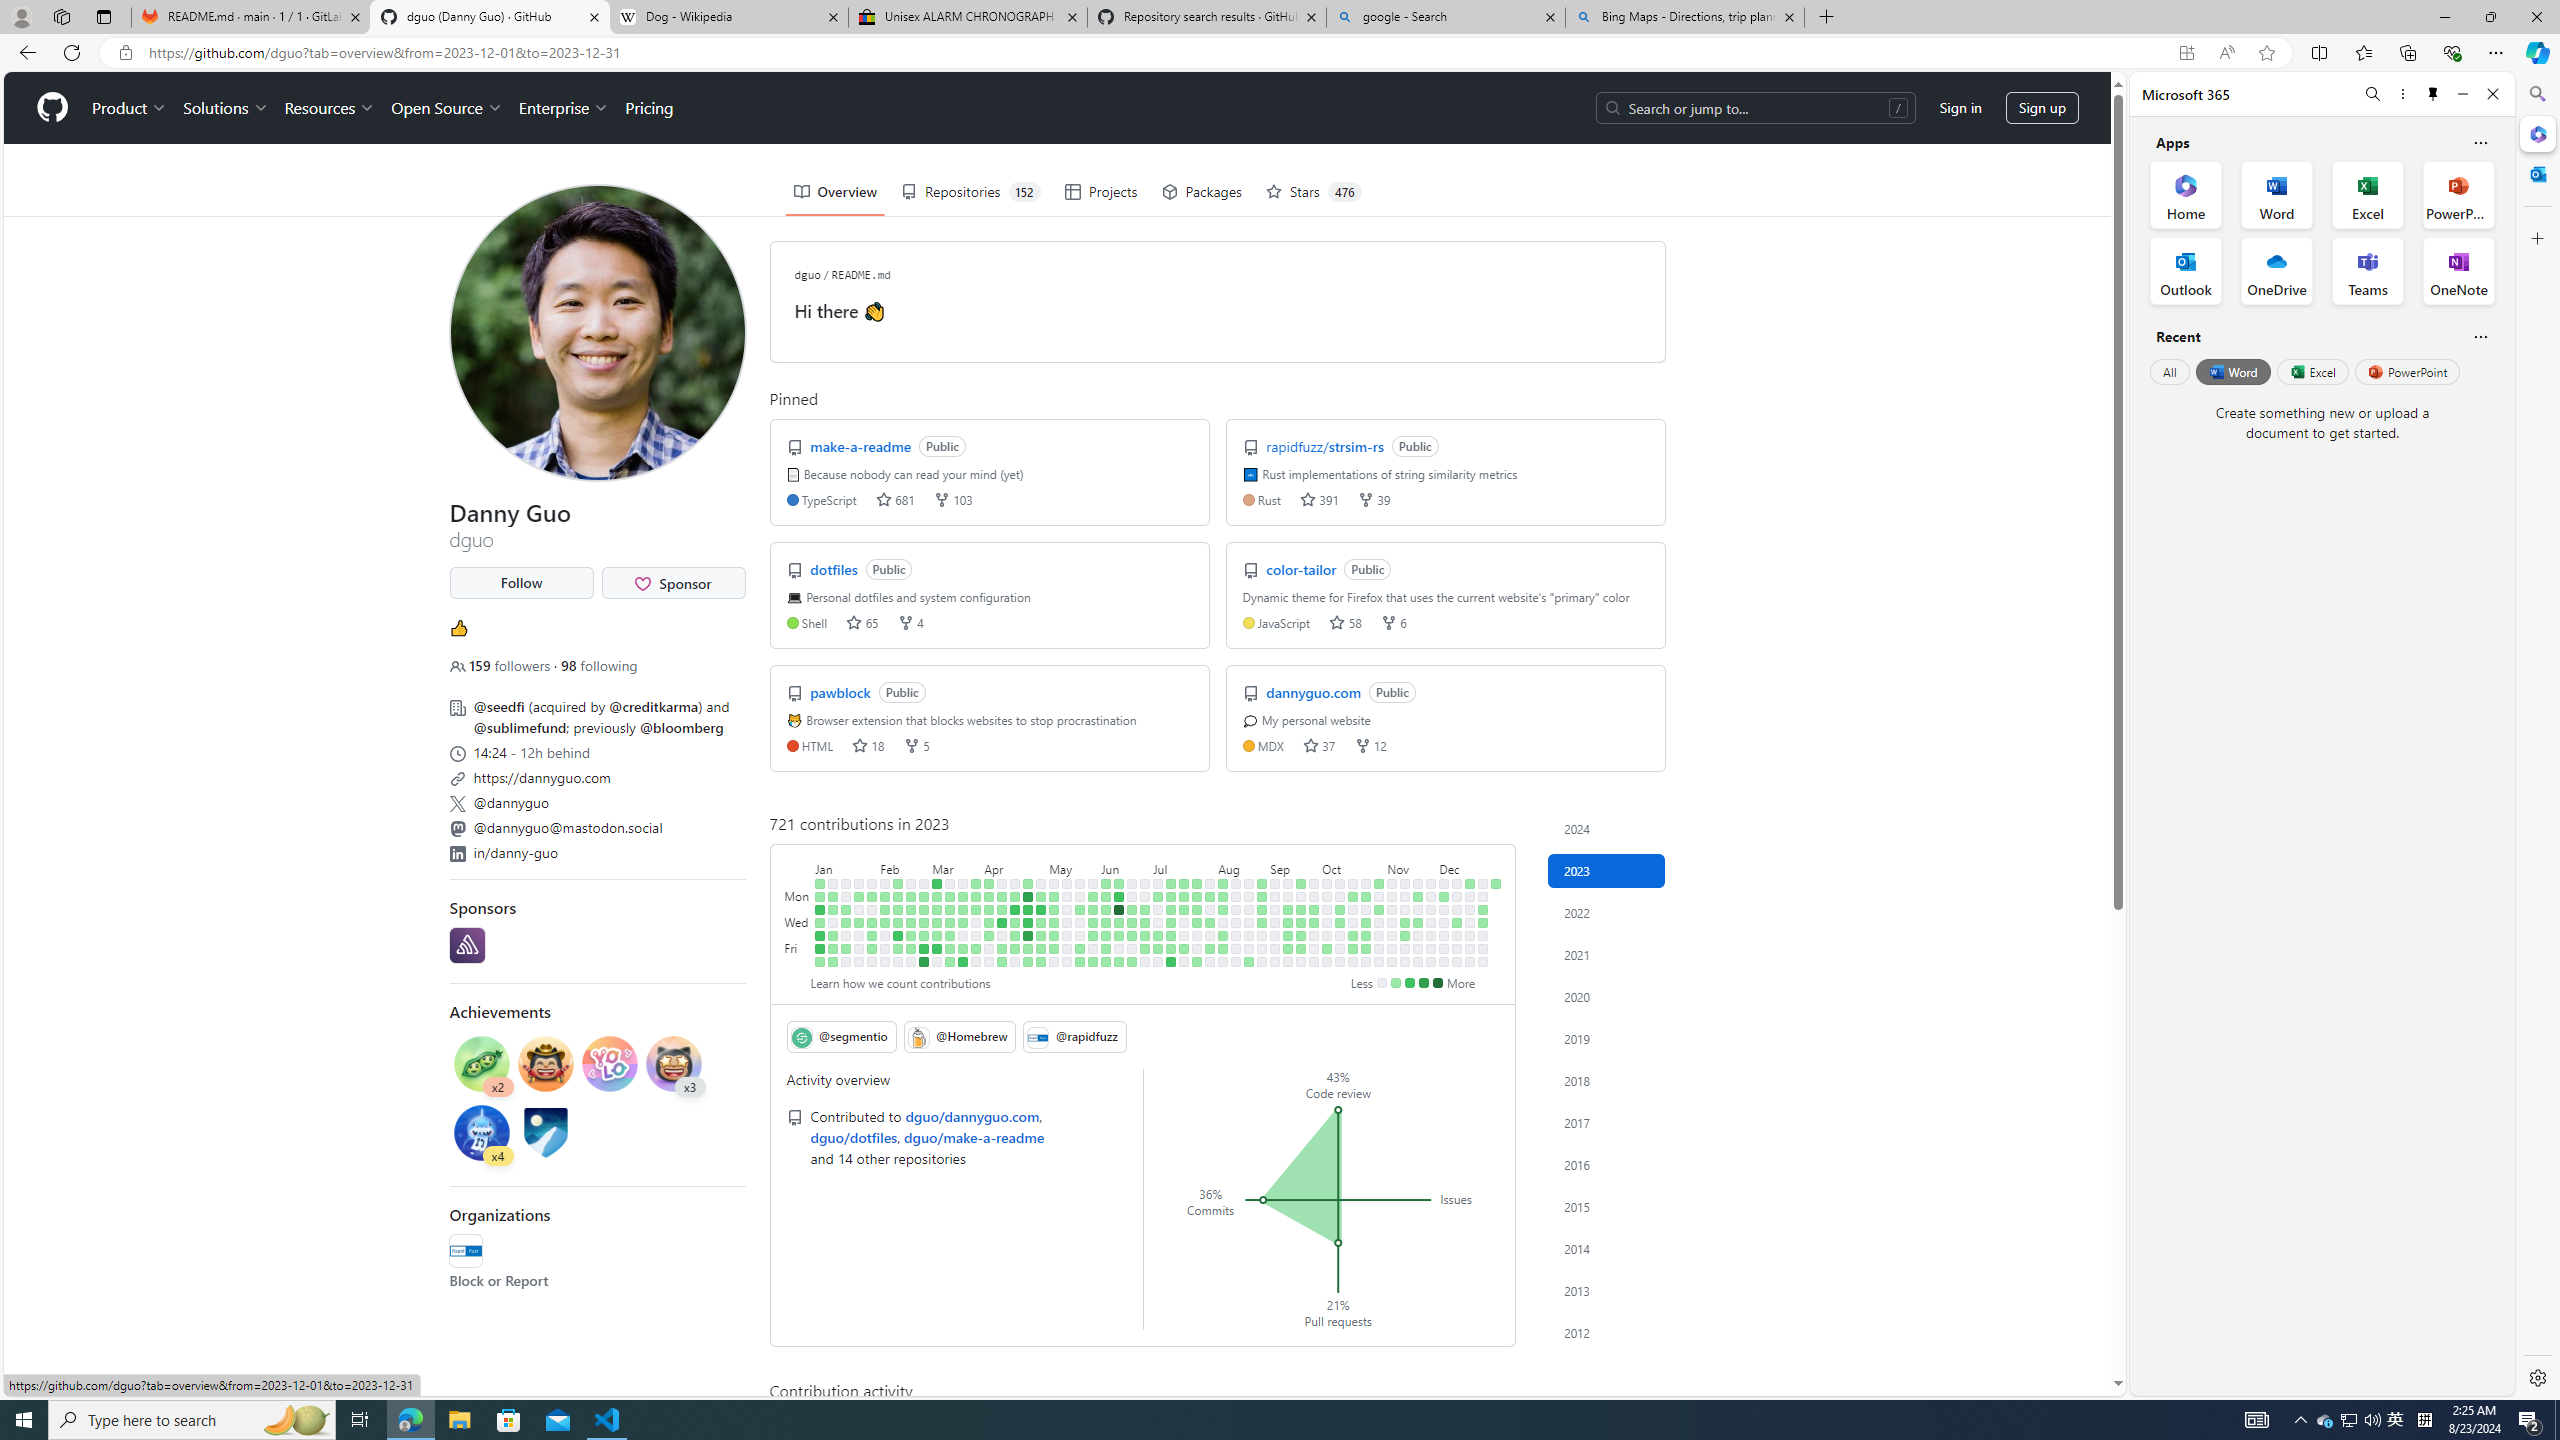  Describe the element at coordinates (842, 692) in the screenshot. I see `pawblock` at that location.